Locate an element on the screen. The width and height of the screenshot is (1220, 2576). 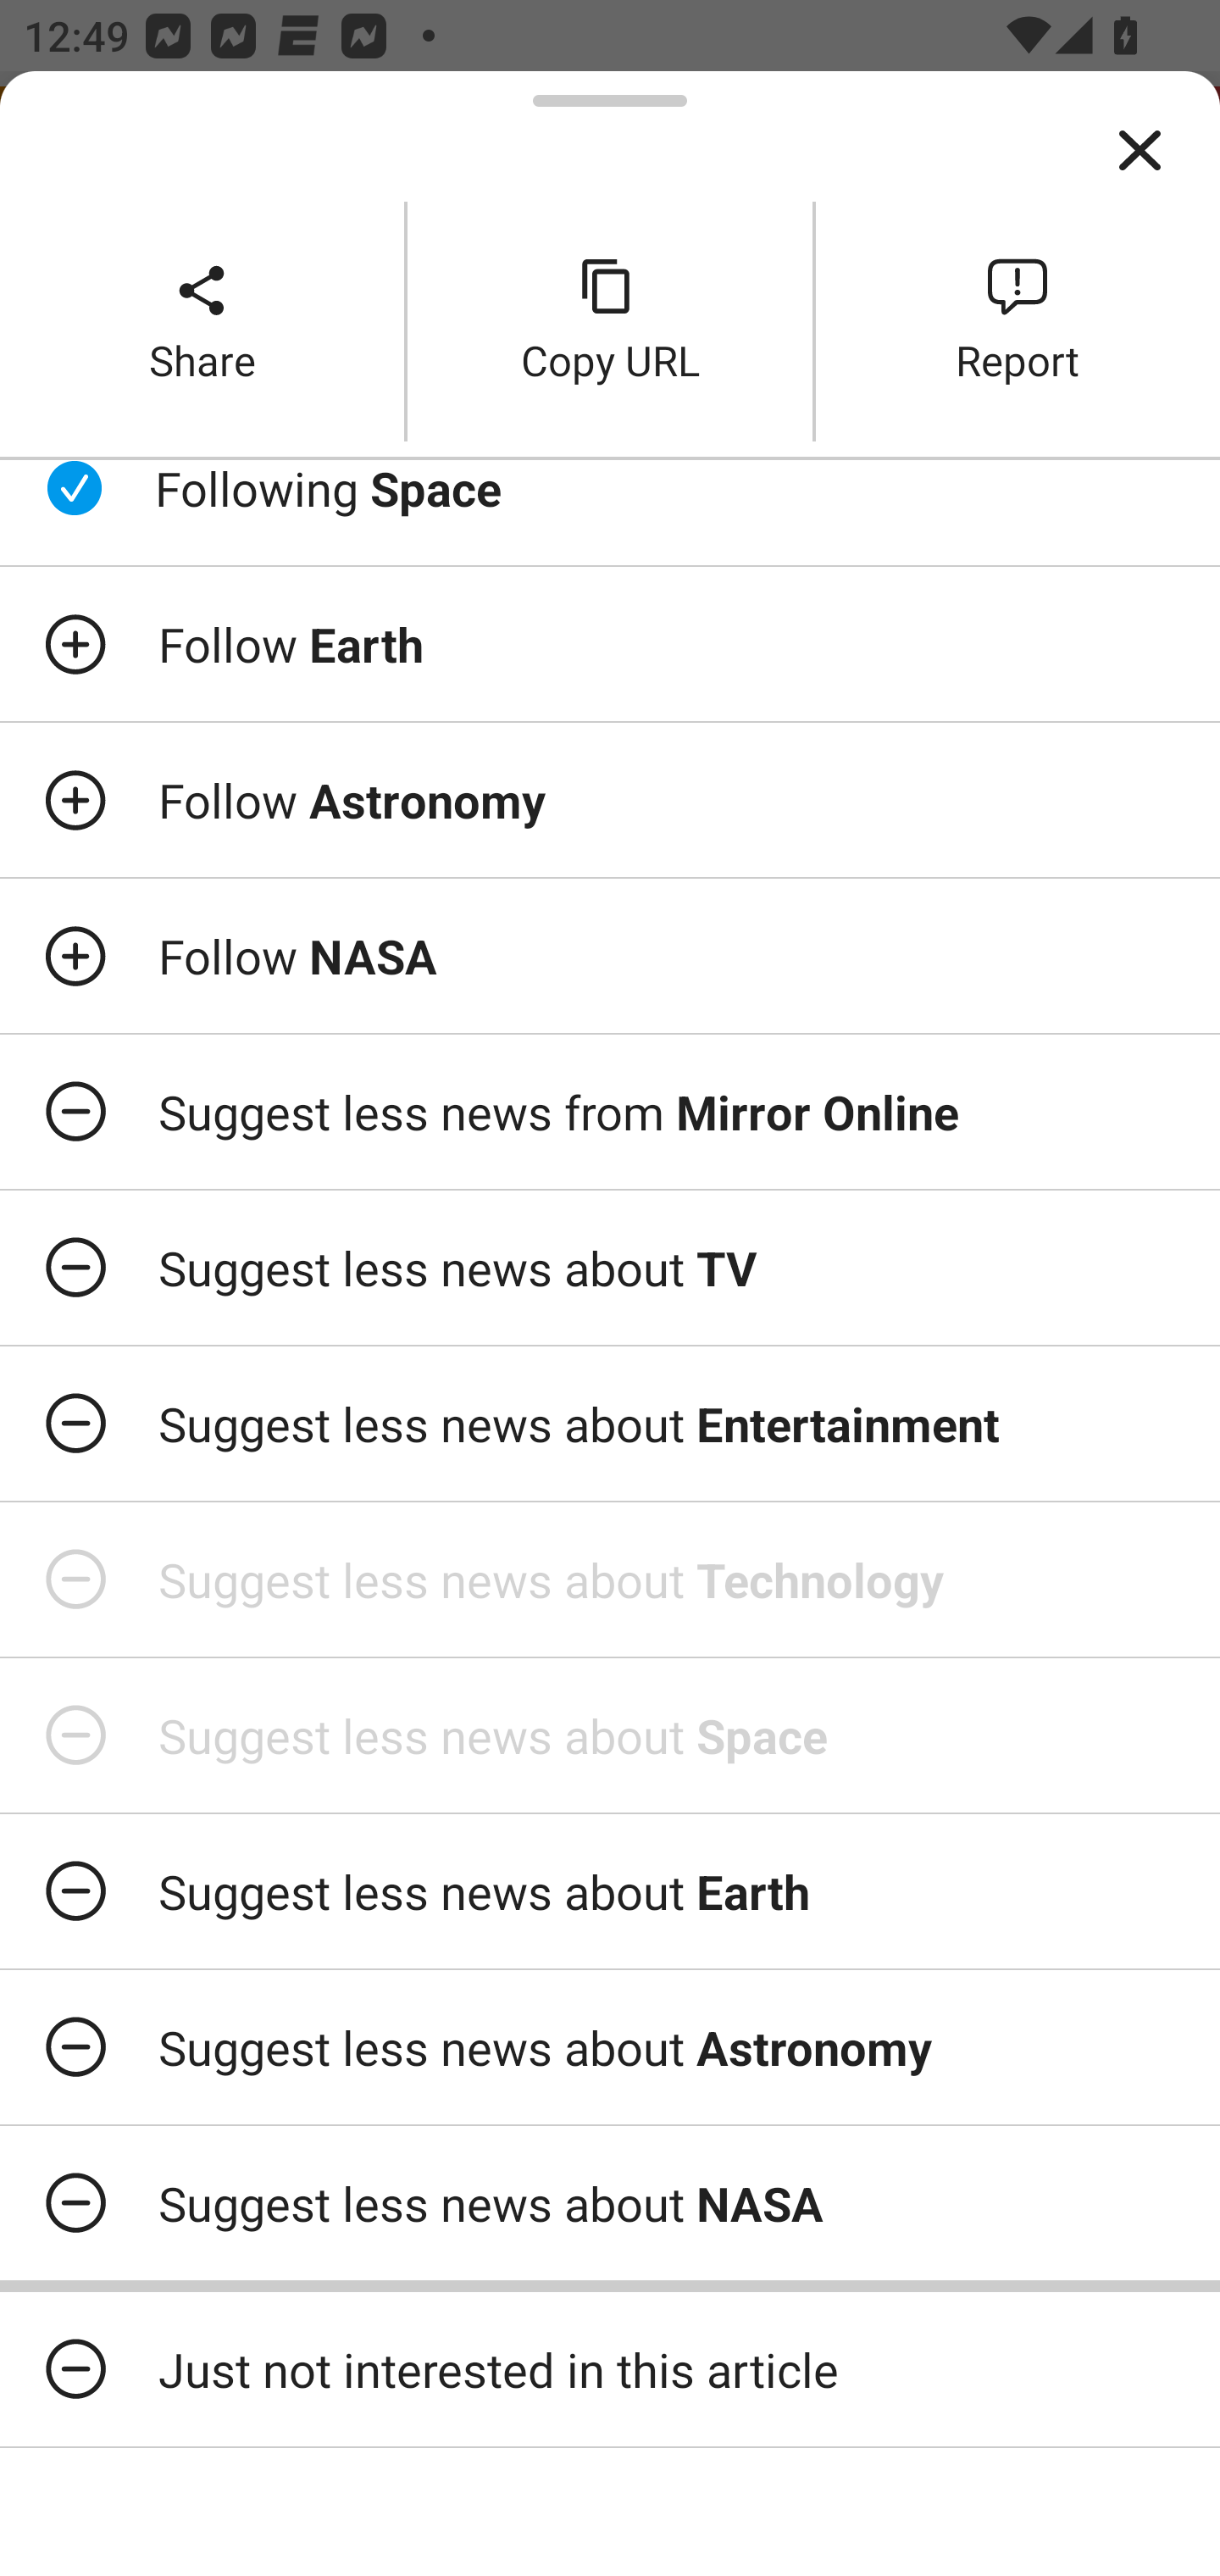
Follow NASA is located at coordinates (610, 956).